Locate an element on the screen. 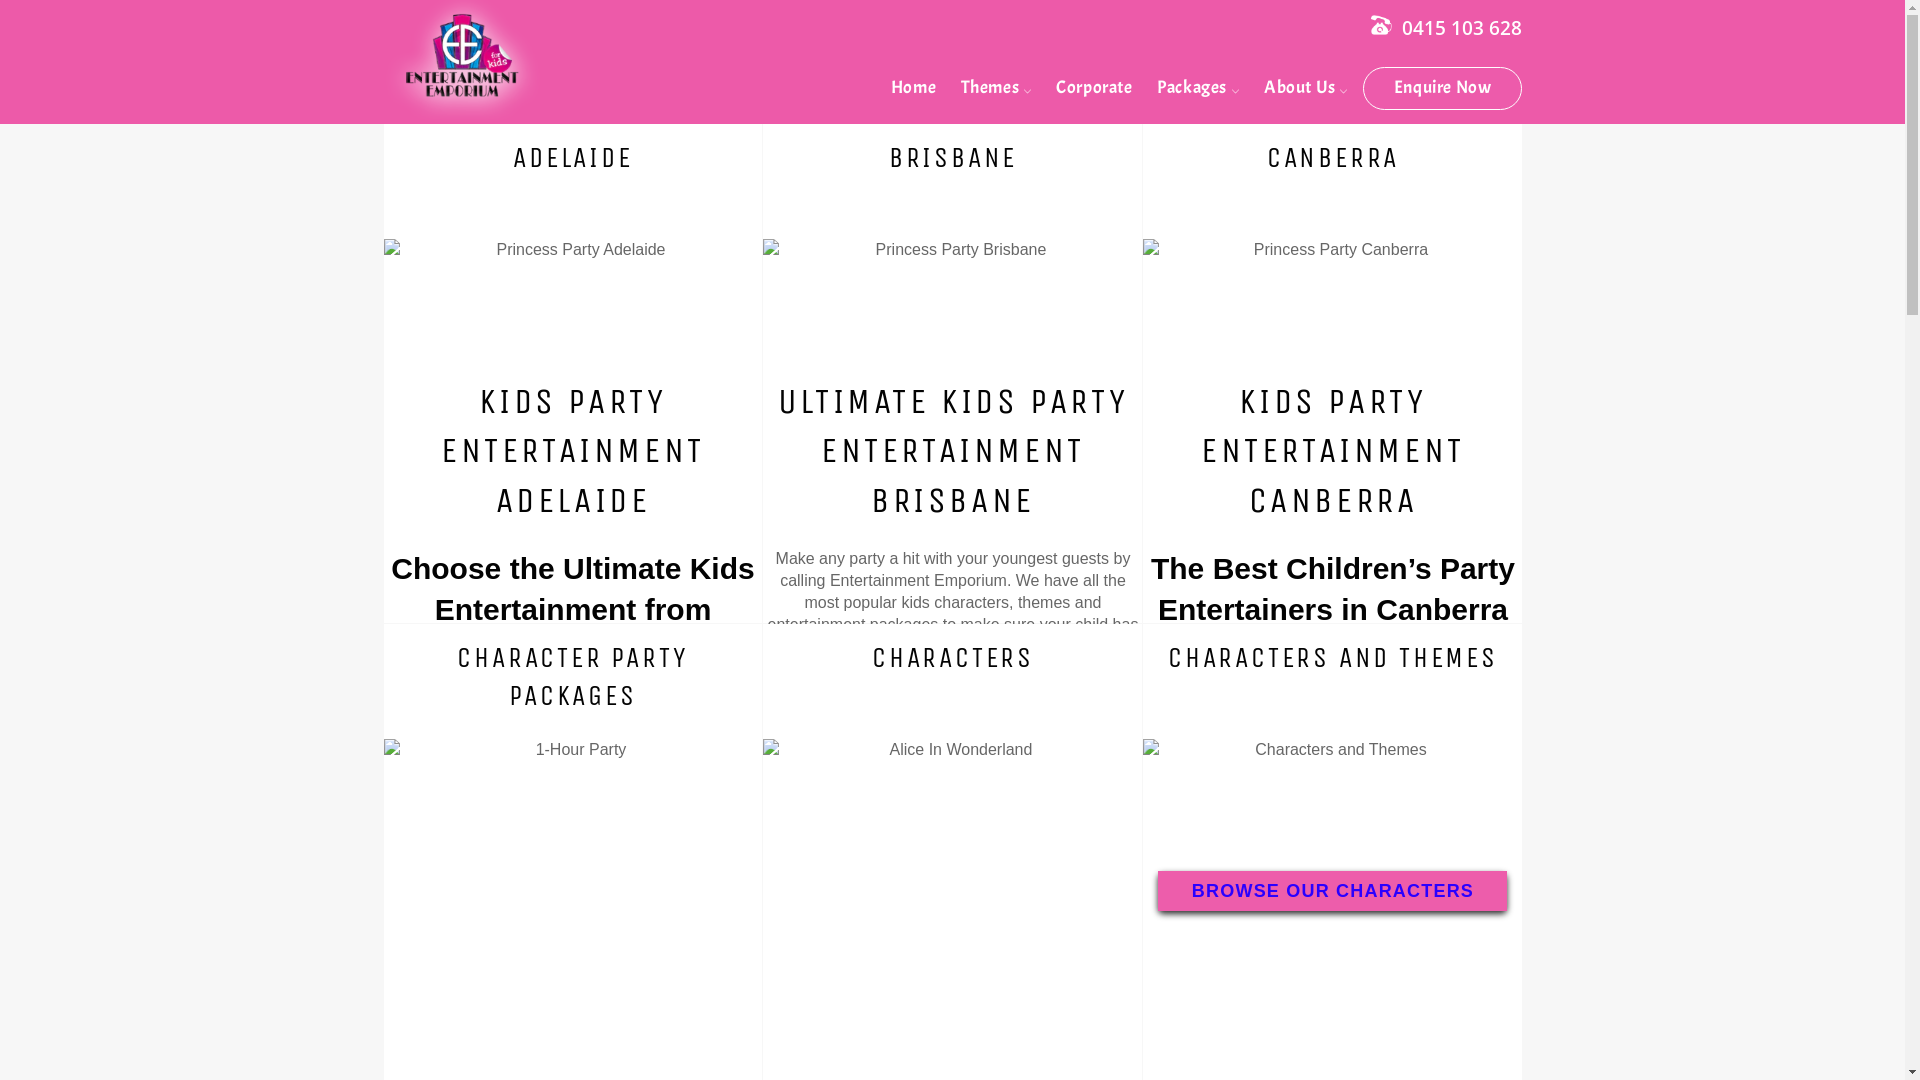  Contact us! is located at coordinates (1382, 25).